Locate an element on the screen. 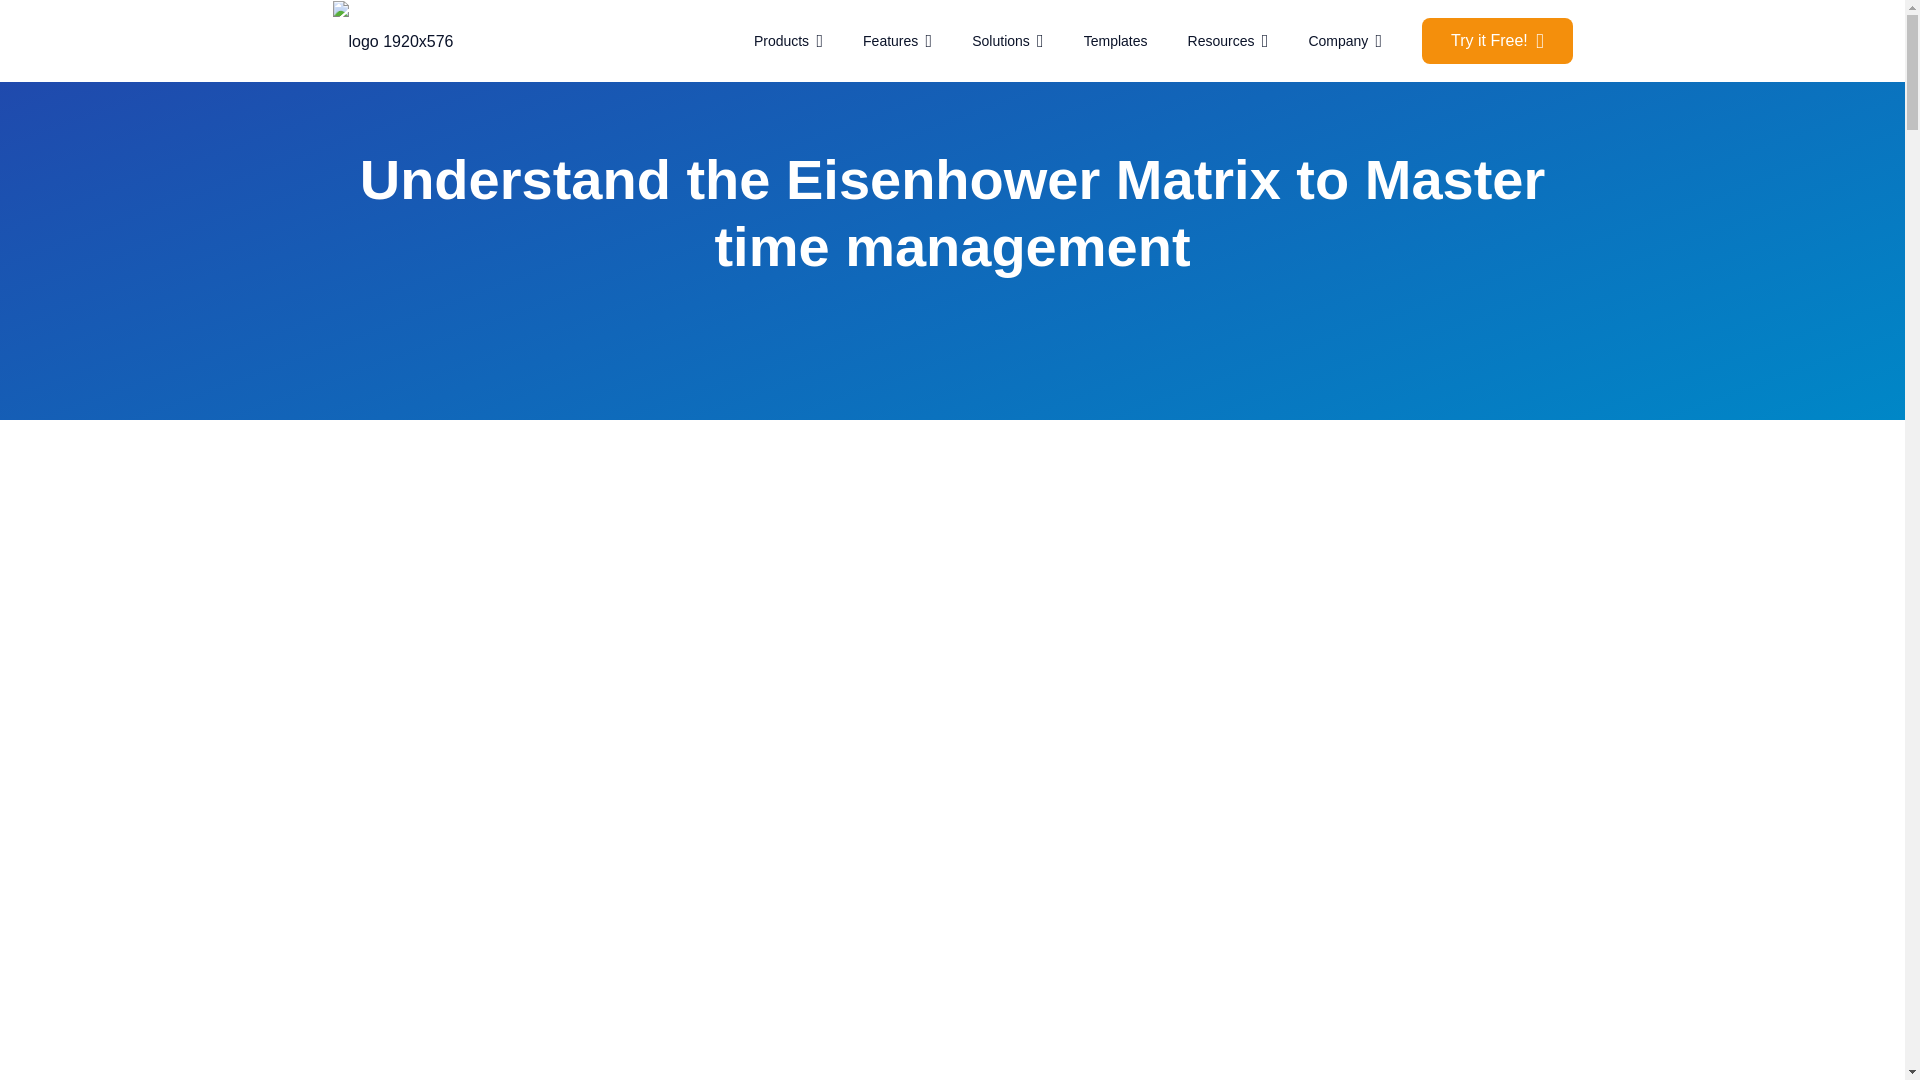 This screenshot has width=1920, height=1080. Try it Free! is located at coordinates (1497, 40).